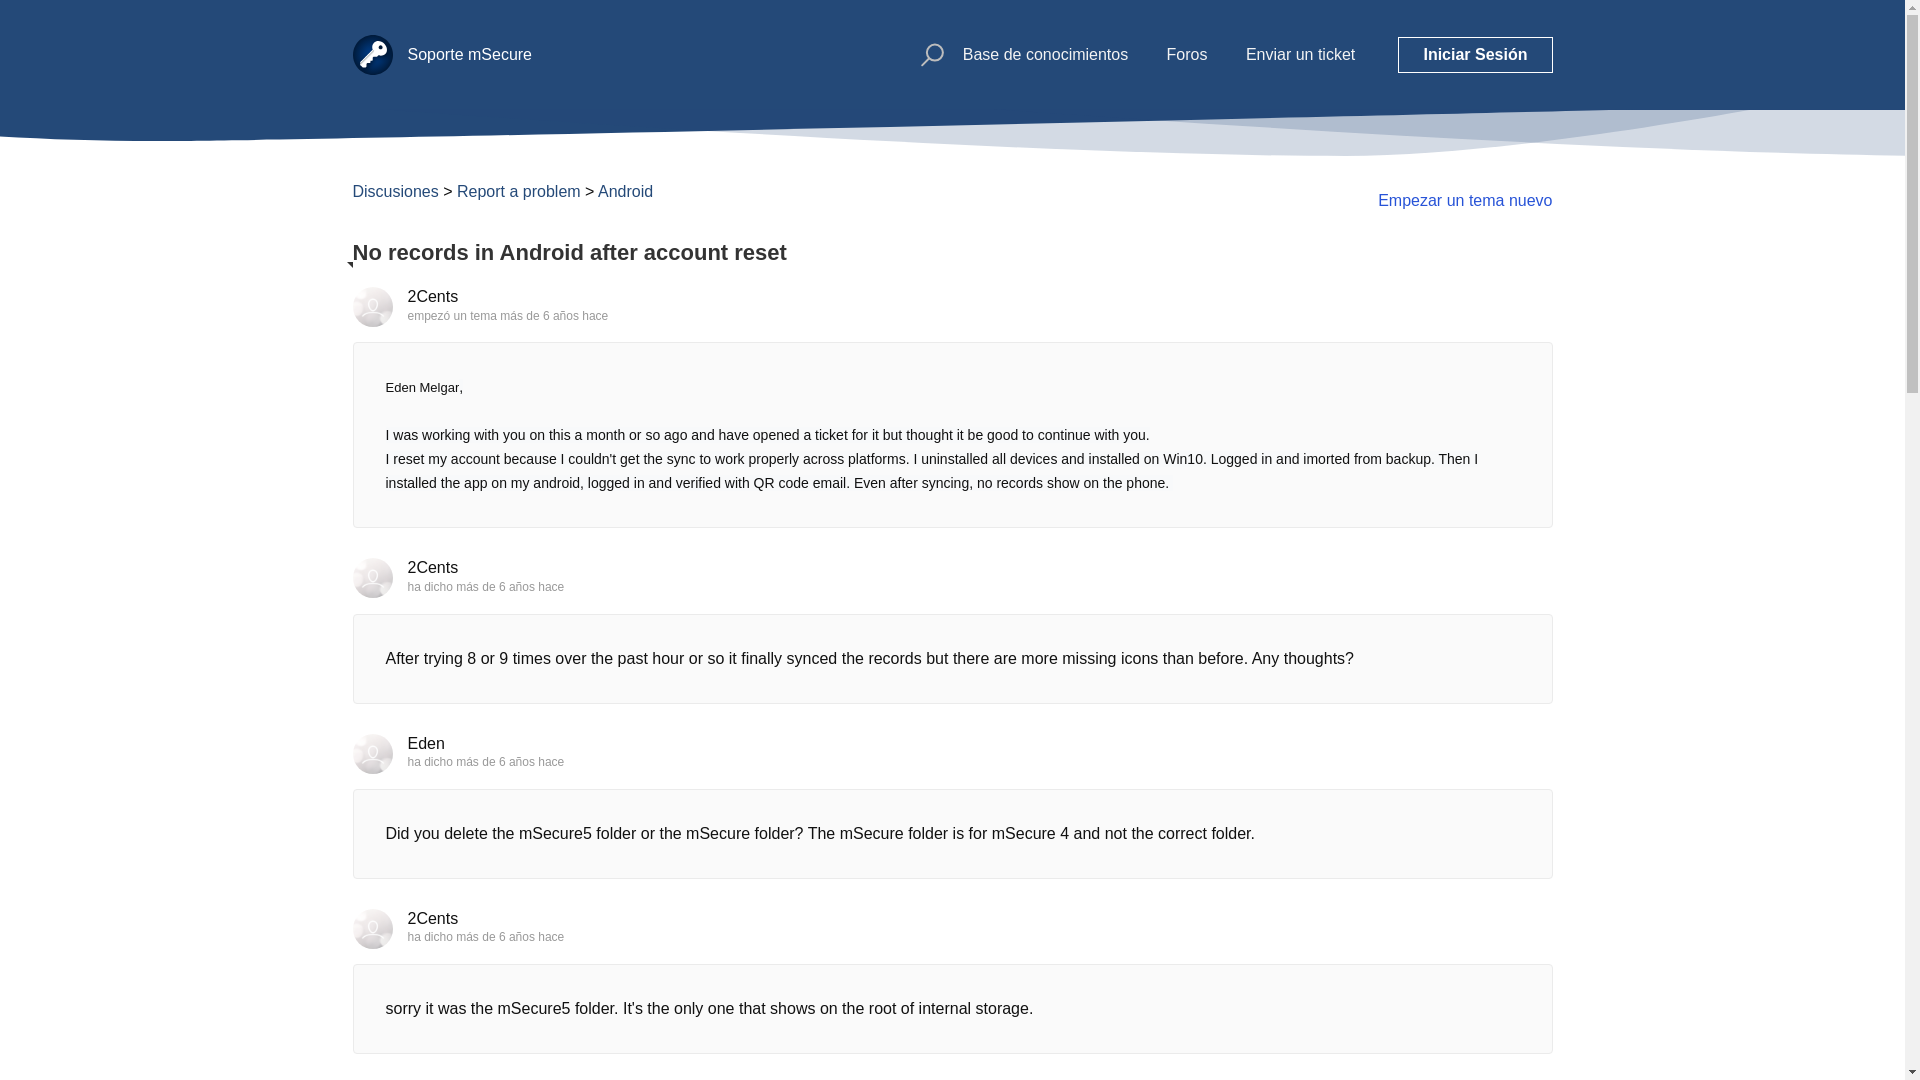  I want to click on Empezar un tema nuevo, so click(1464, 200).